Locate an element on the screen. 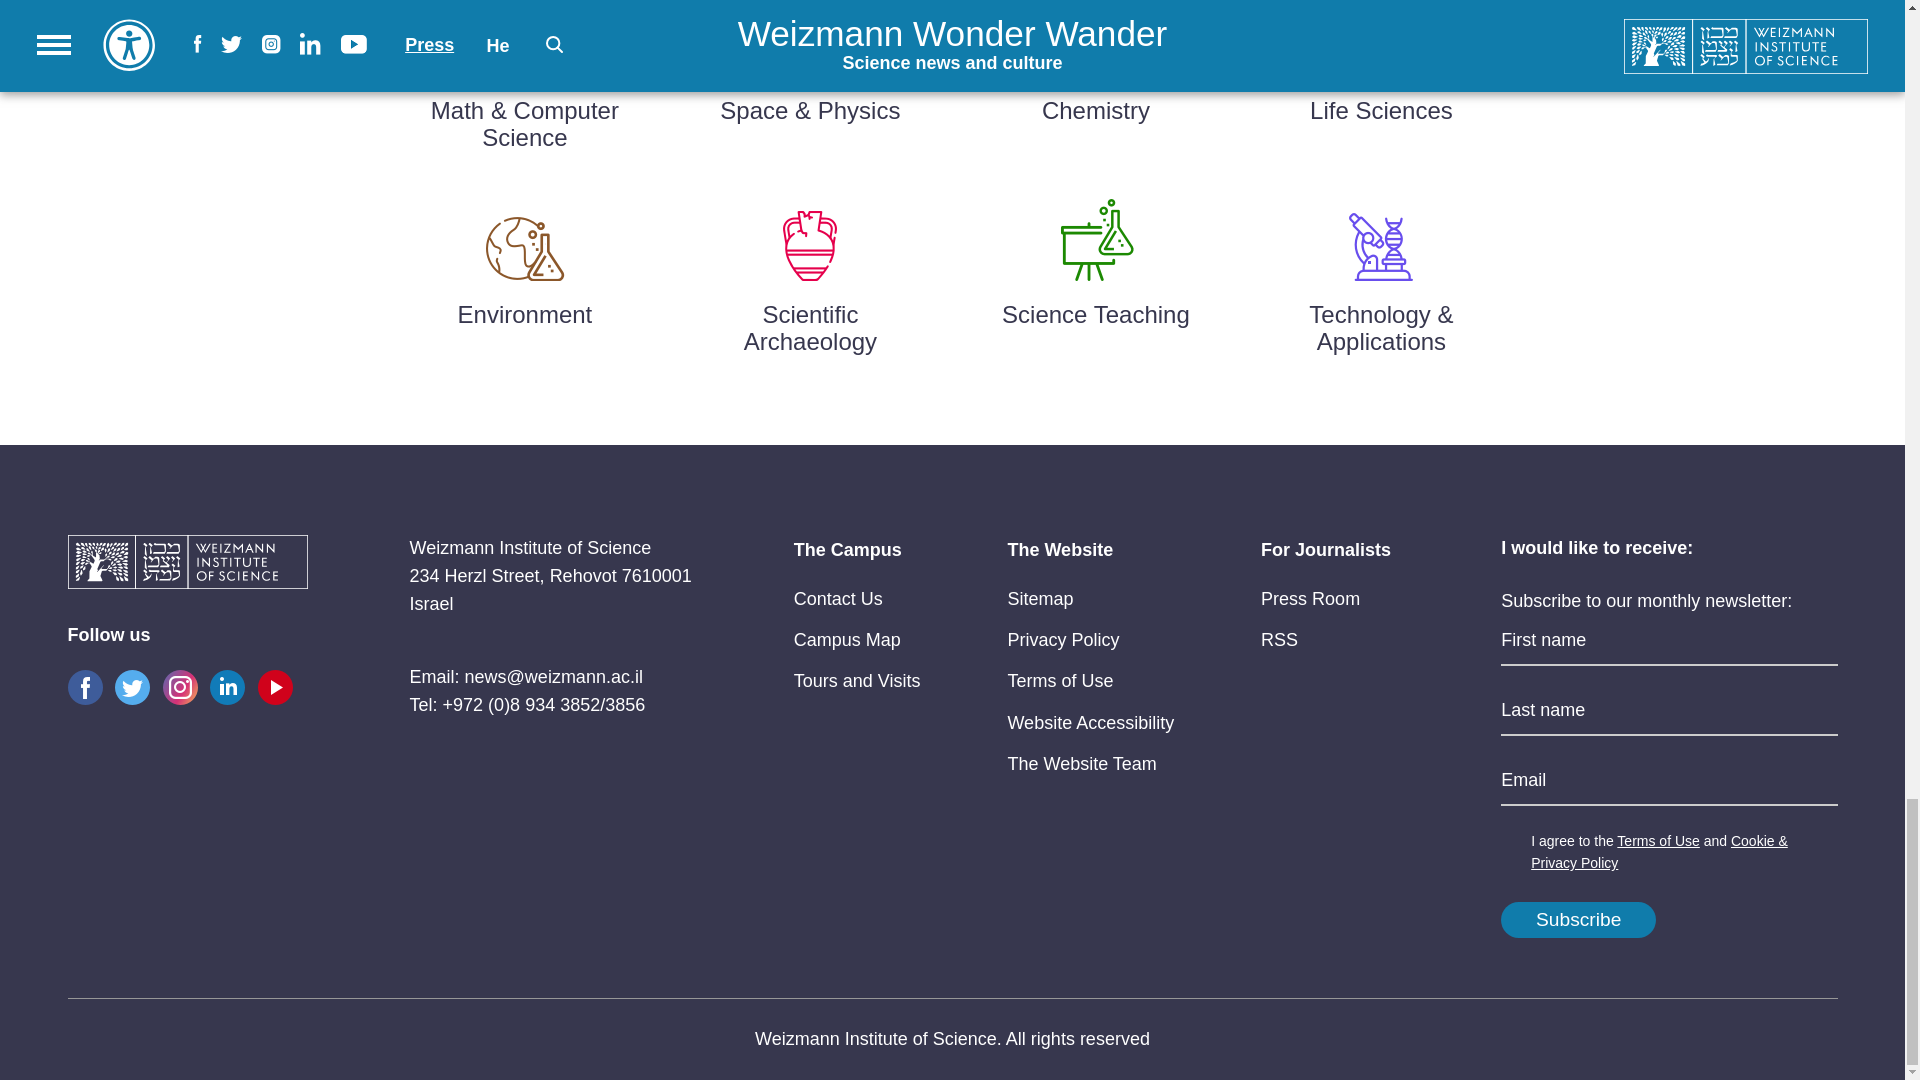 The height and width of the screenshot is (1080, 1920). Weizmann Institute of Science Homepage is located at coordinates (187, 563).